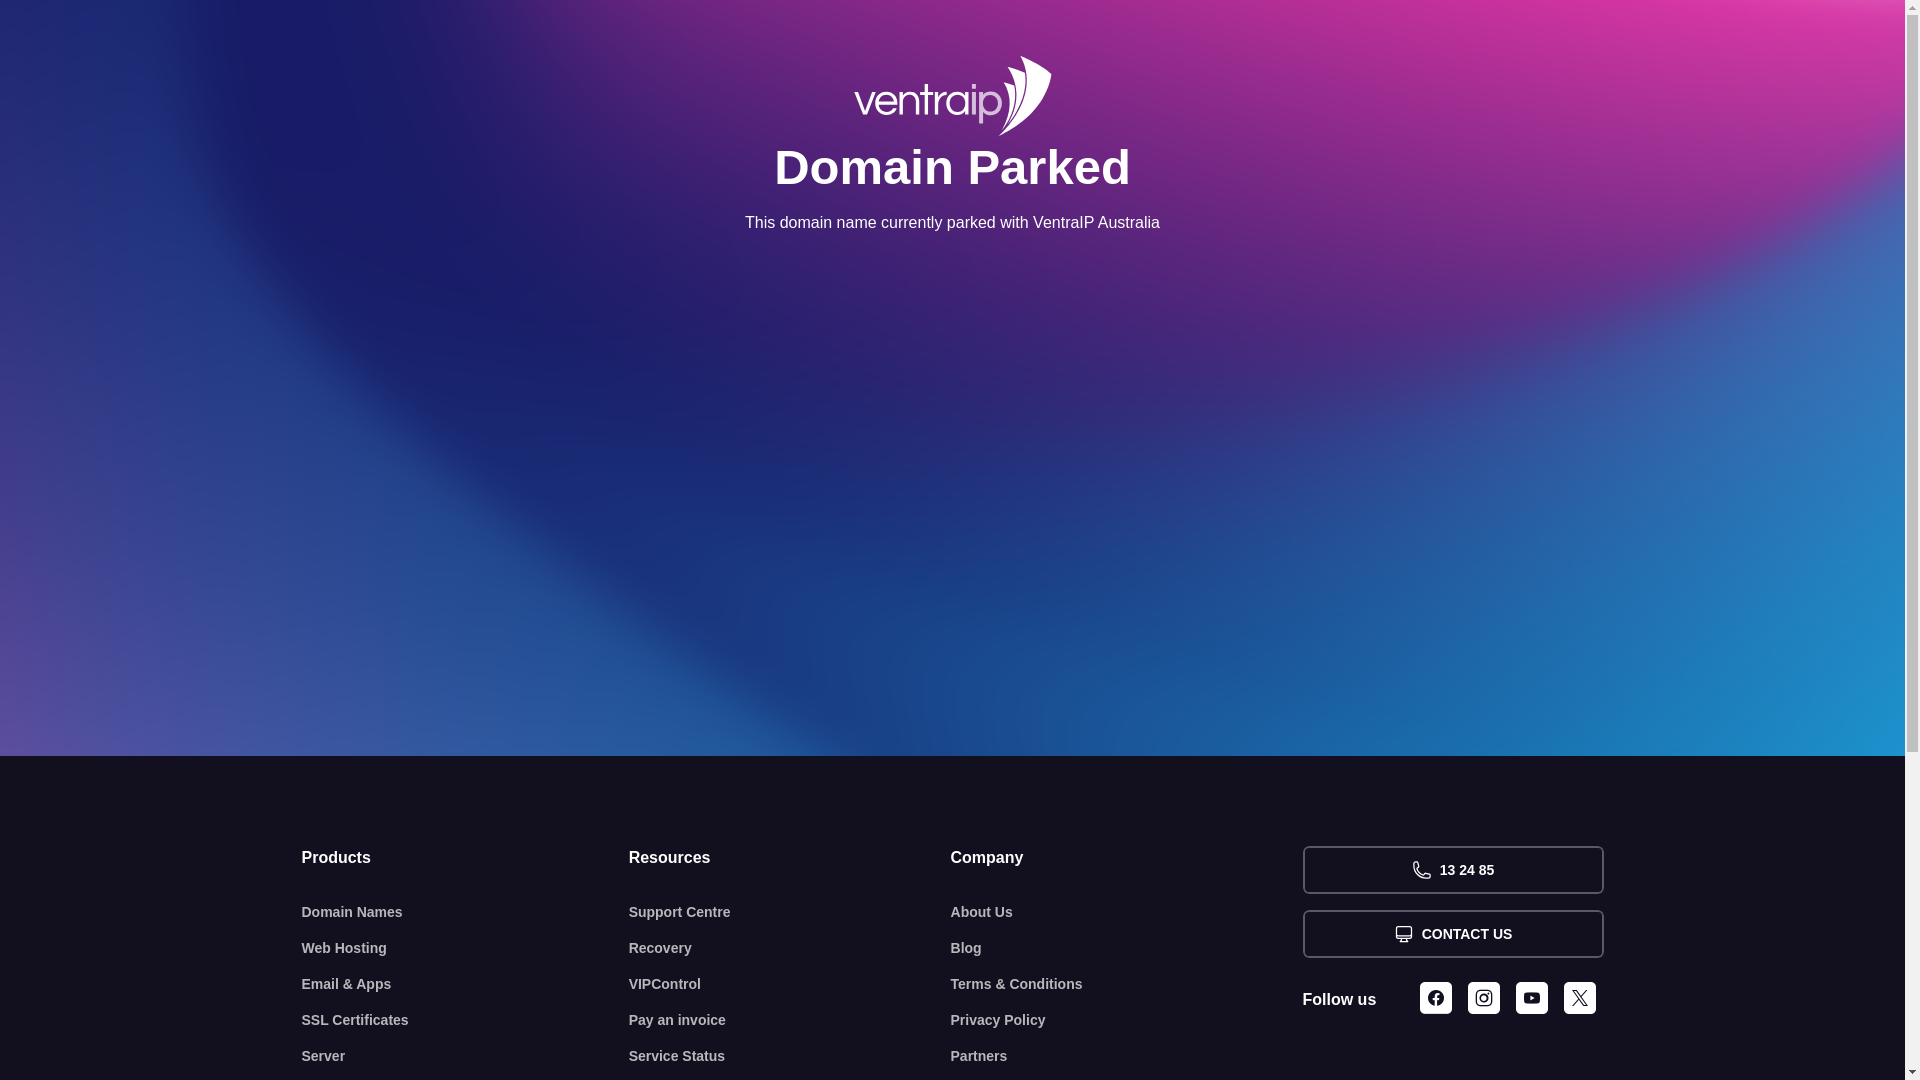  Describe the element at coordinates (1452, 934) in the screenshot. I see `CONTACT US` at that location.